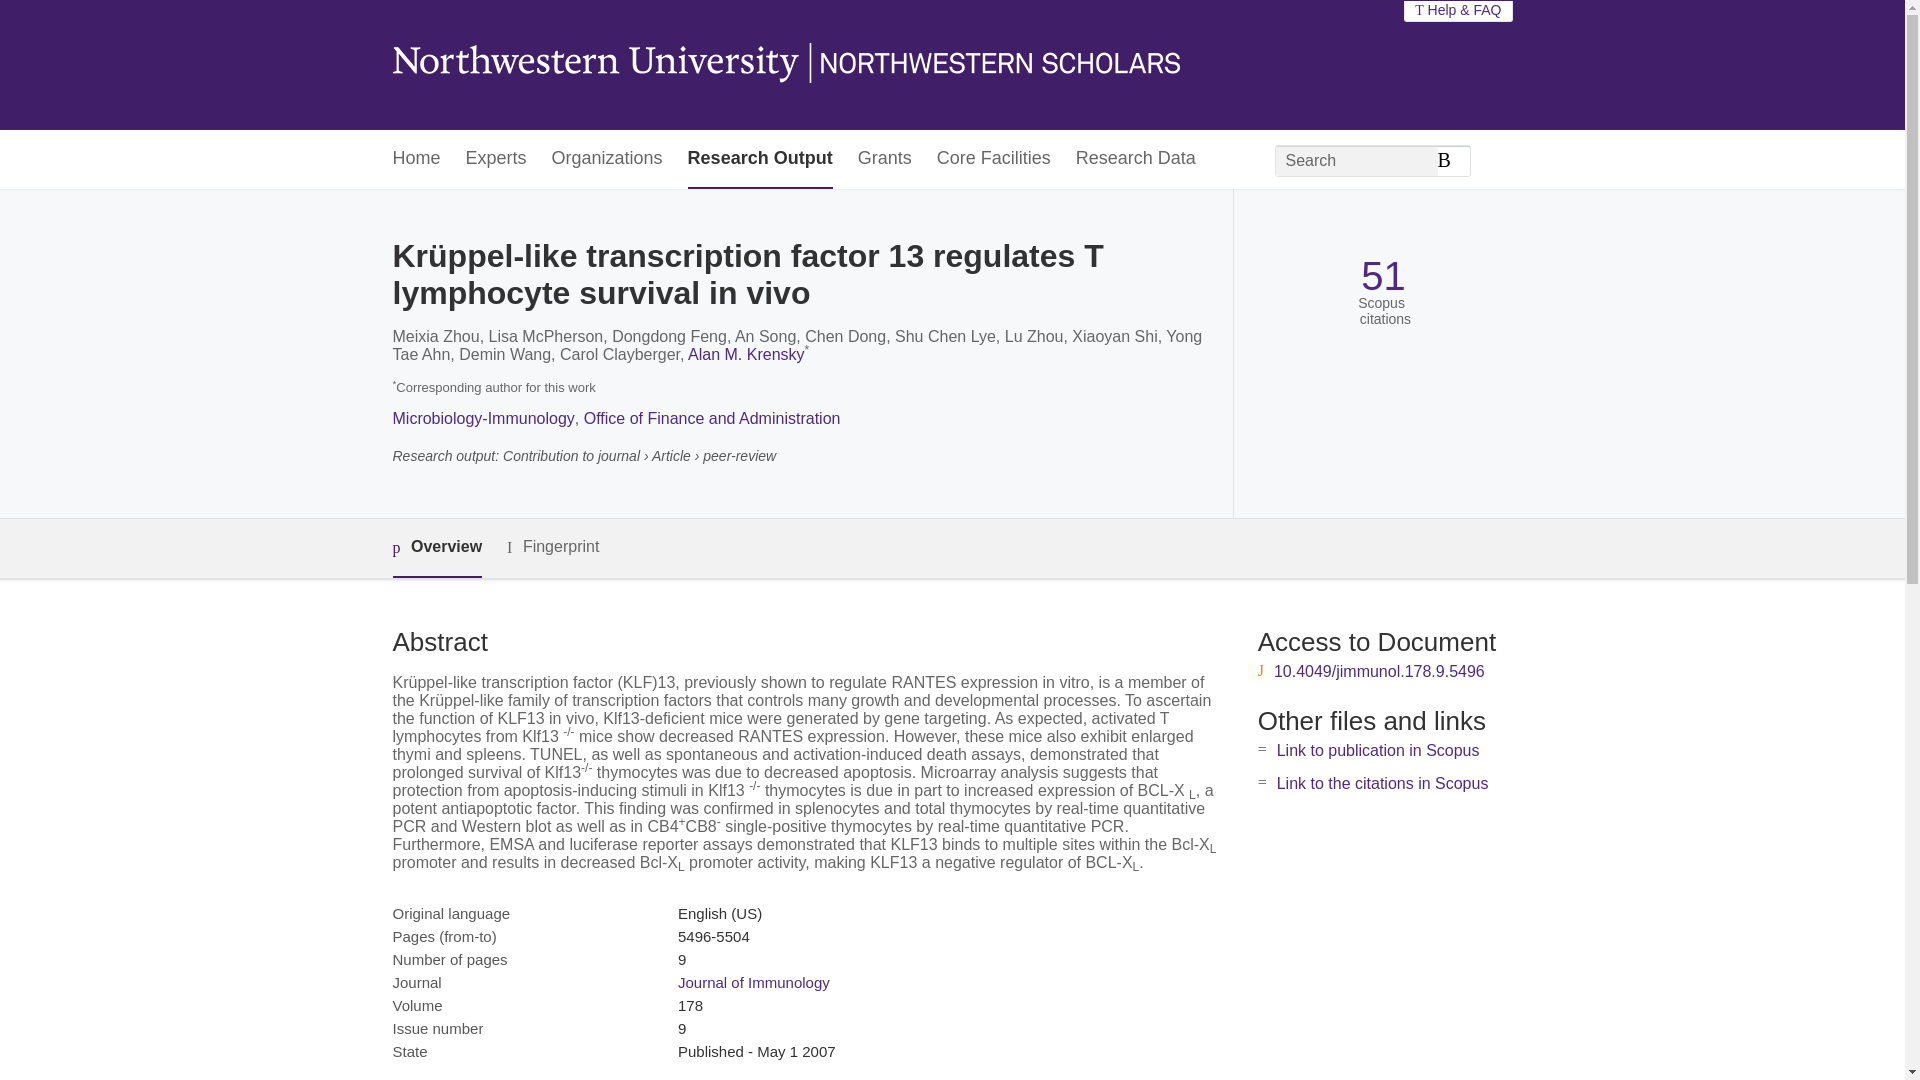  Describe the element at coordinates (496, 159) in the screenshot. I see `Experts` at that location.